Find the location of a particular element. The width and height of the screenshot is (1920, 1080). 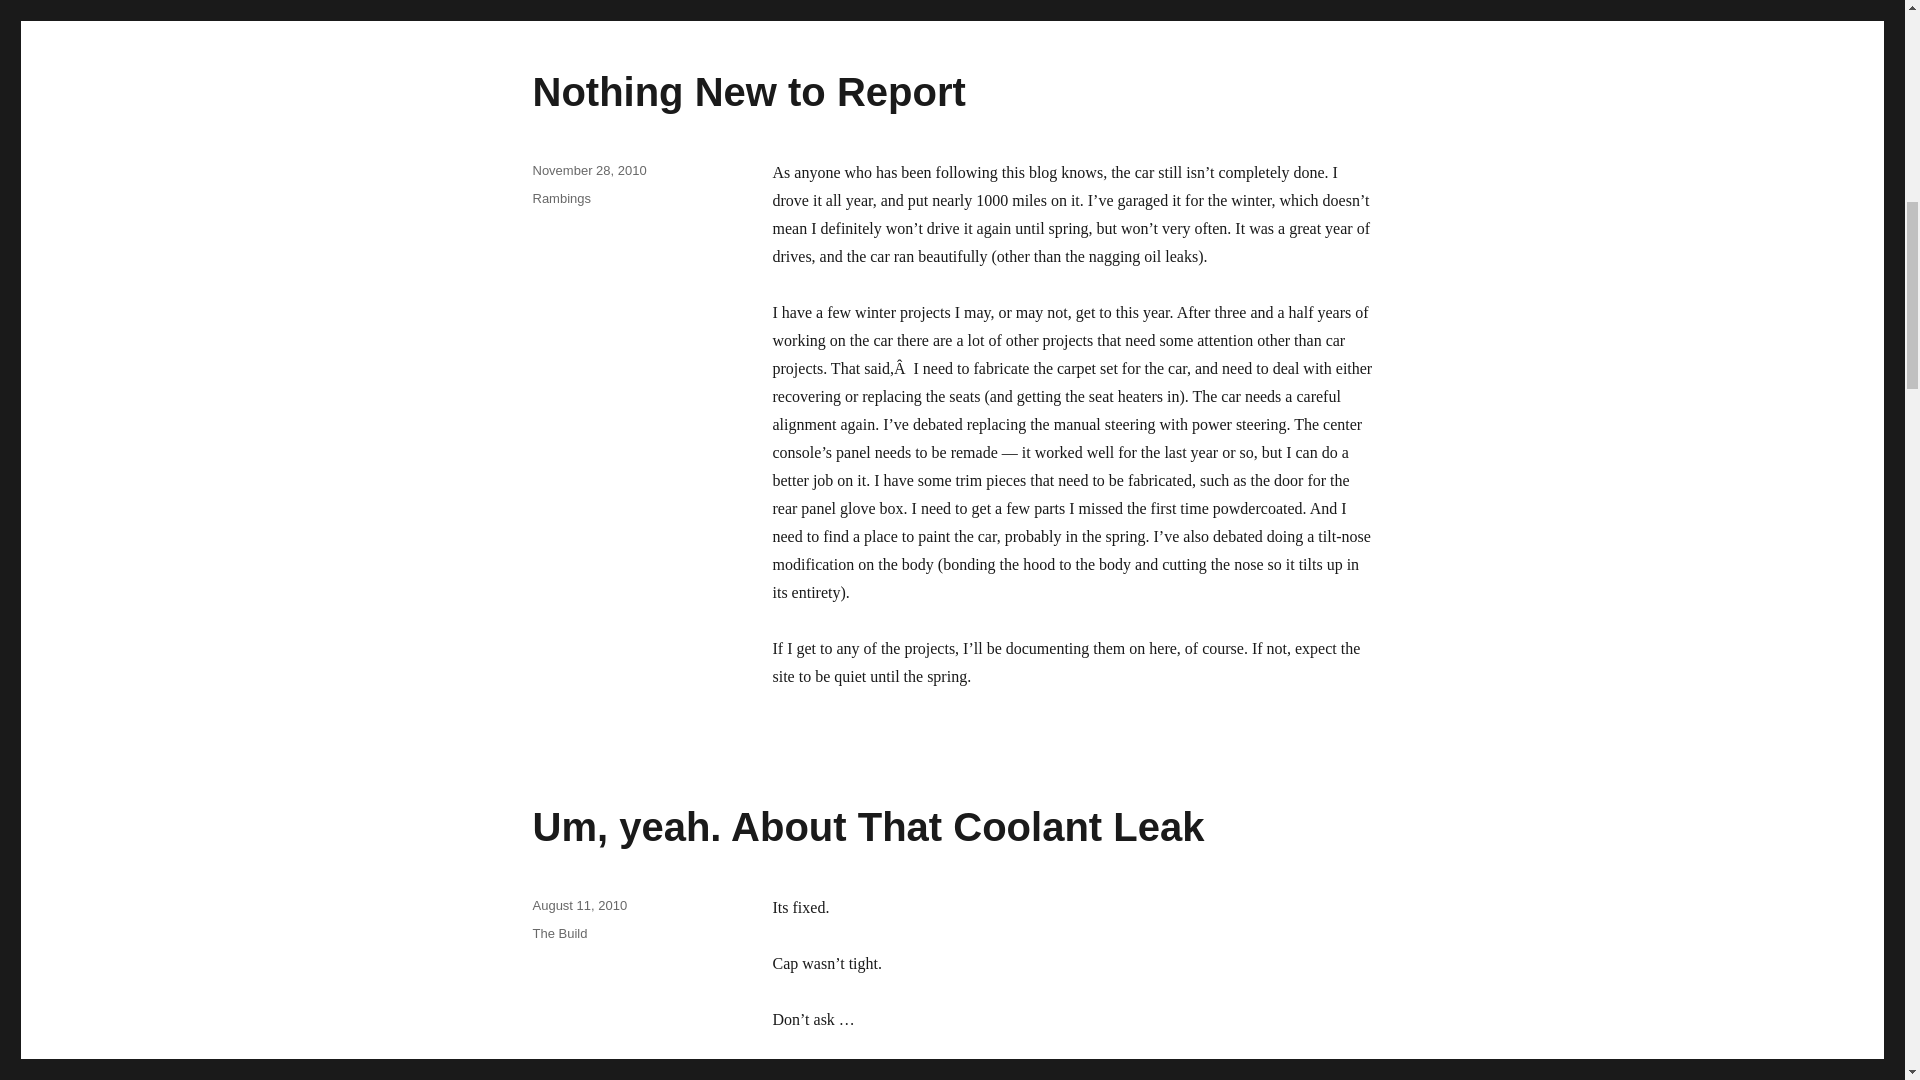

November 28, 2010 is located at coordinates (588, 170).